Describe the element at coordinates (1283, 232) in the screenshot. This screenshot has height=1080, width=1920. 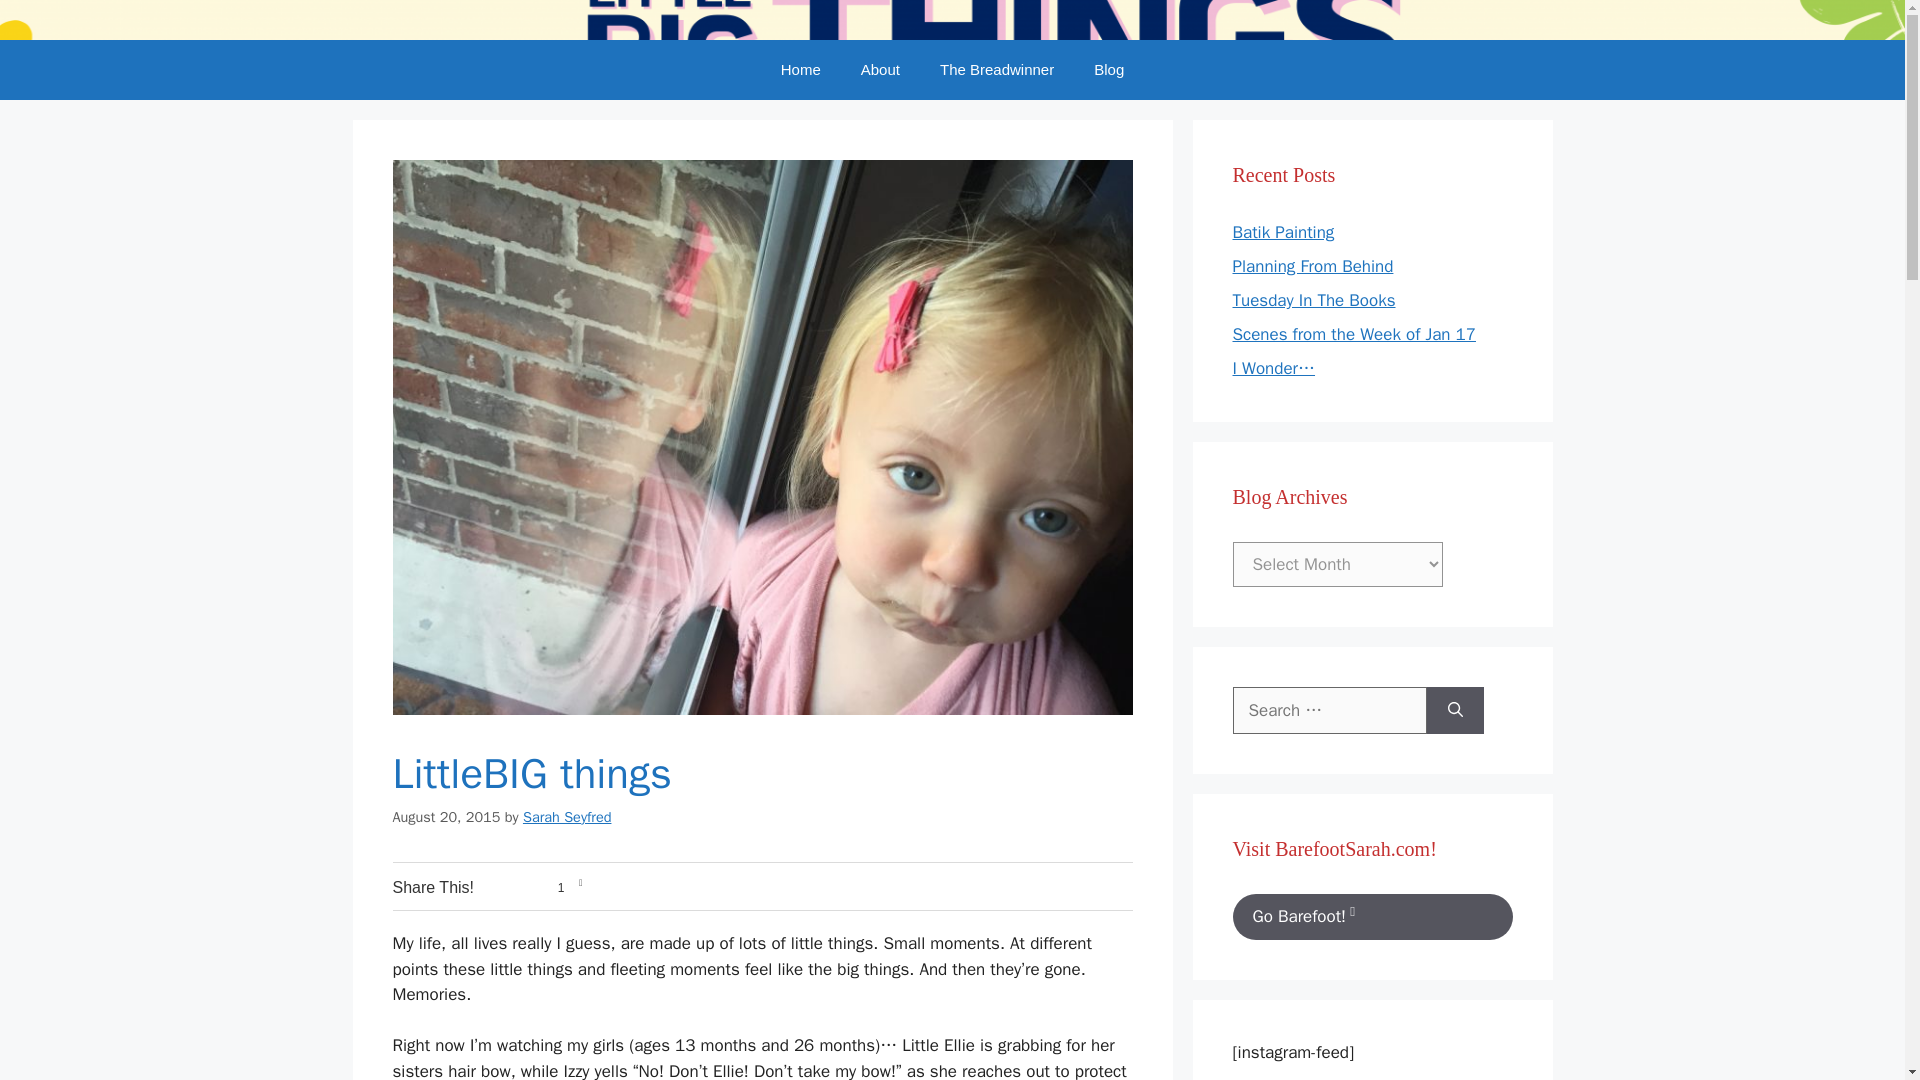
I see `Batik Painting` at that location.